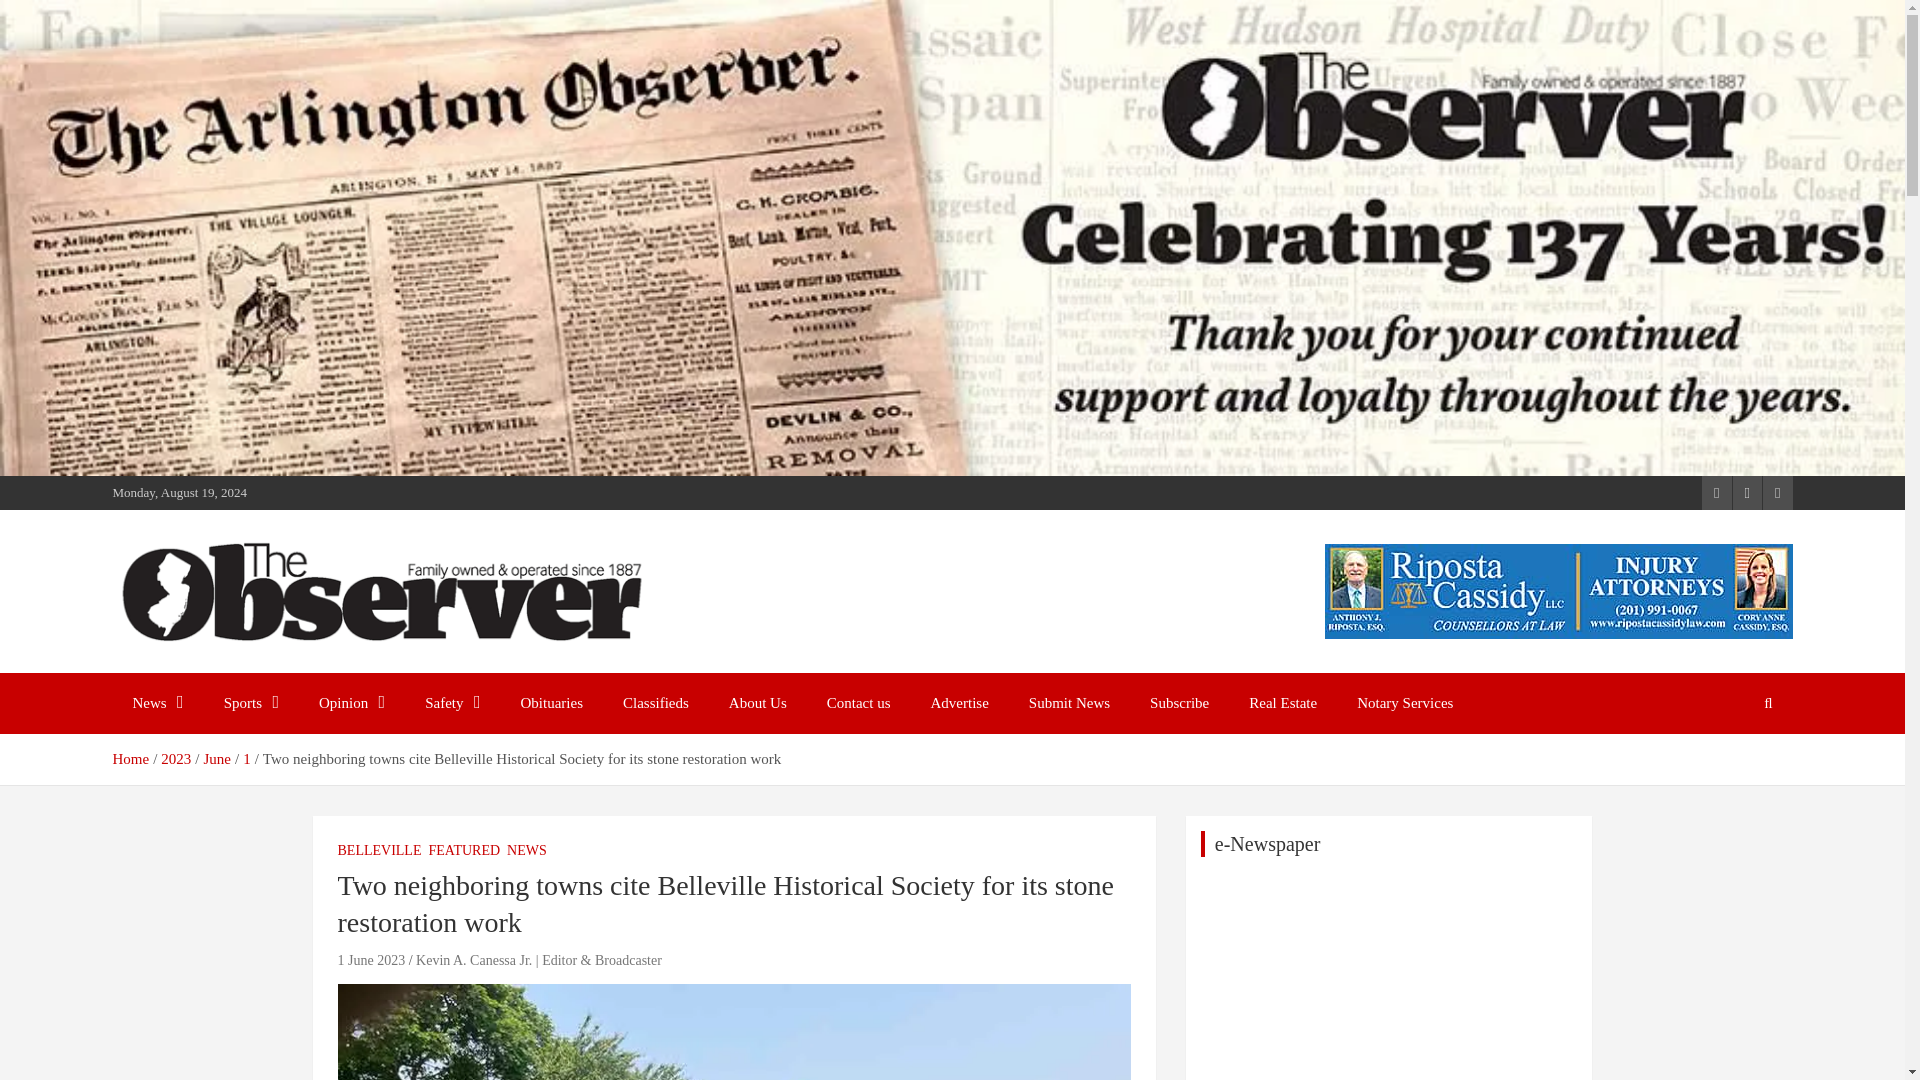  What do you see at coordinates (251, 703) in the screenshot?
I see `Sports` at bounding box center [251, 703].